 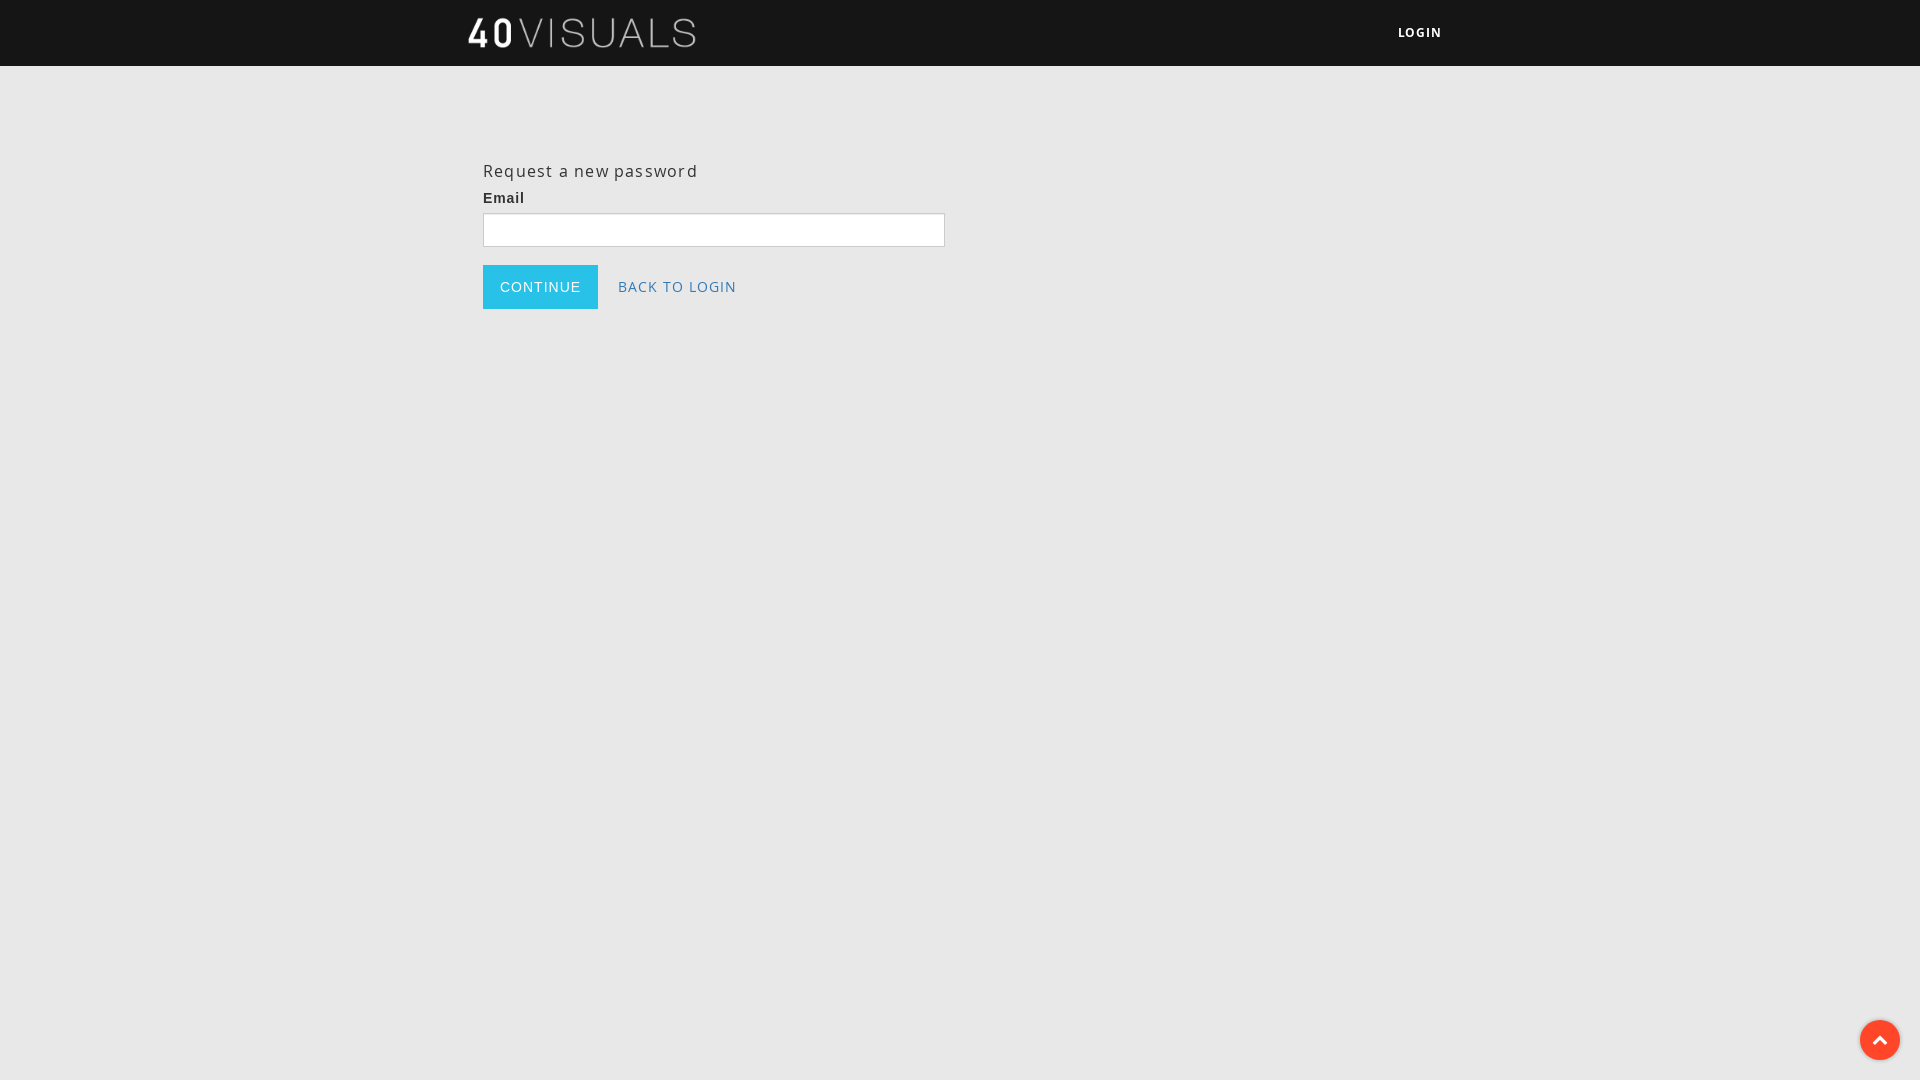 I want to click on BACK TO LOGIN, so click(x=678, y=287).